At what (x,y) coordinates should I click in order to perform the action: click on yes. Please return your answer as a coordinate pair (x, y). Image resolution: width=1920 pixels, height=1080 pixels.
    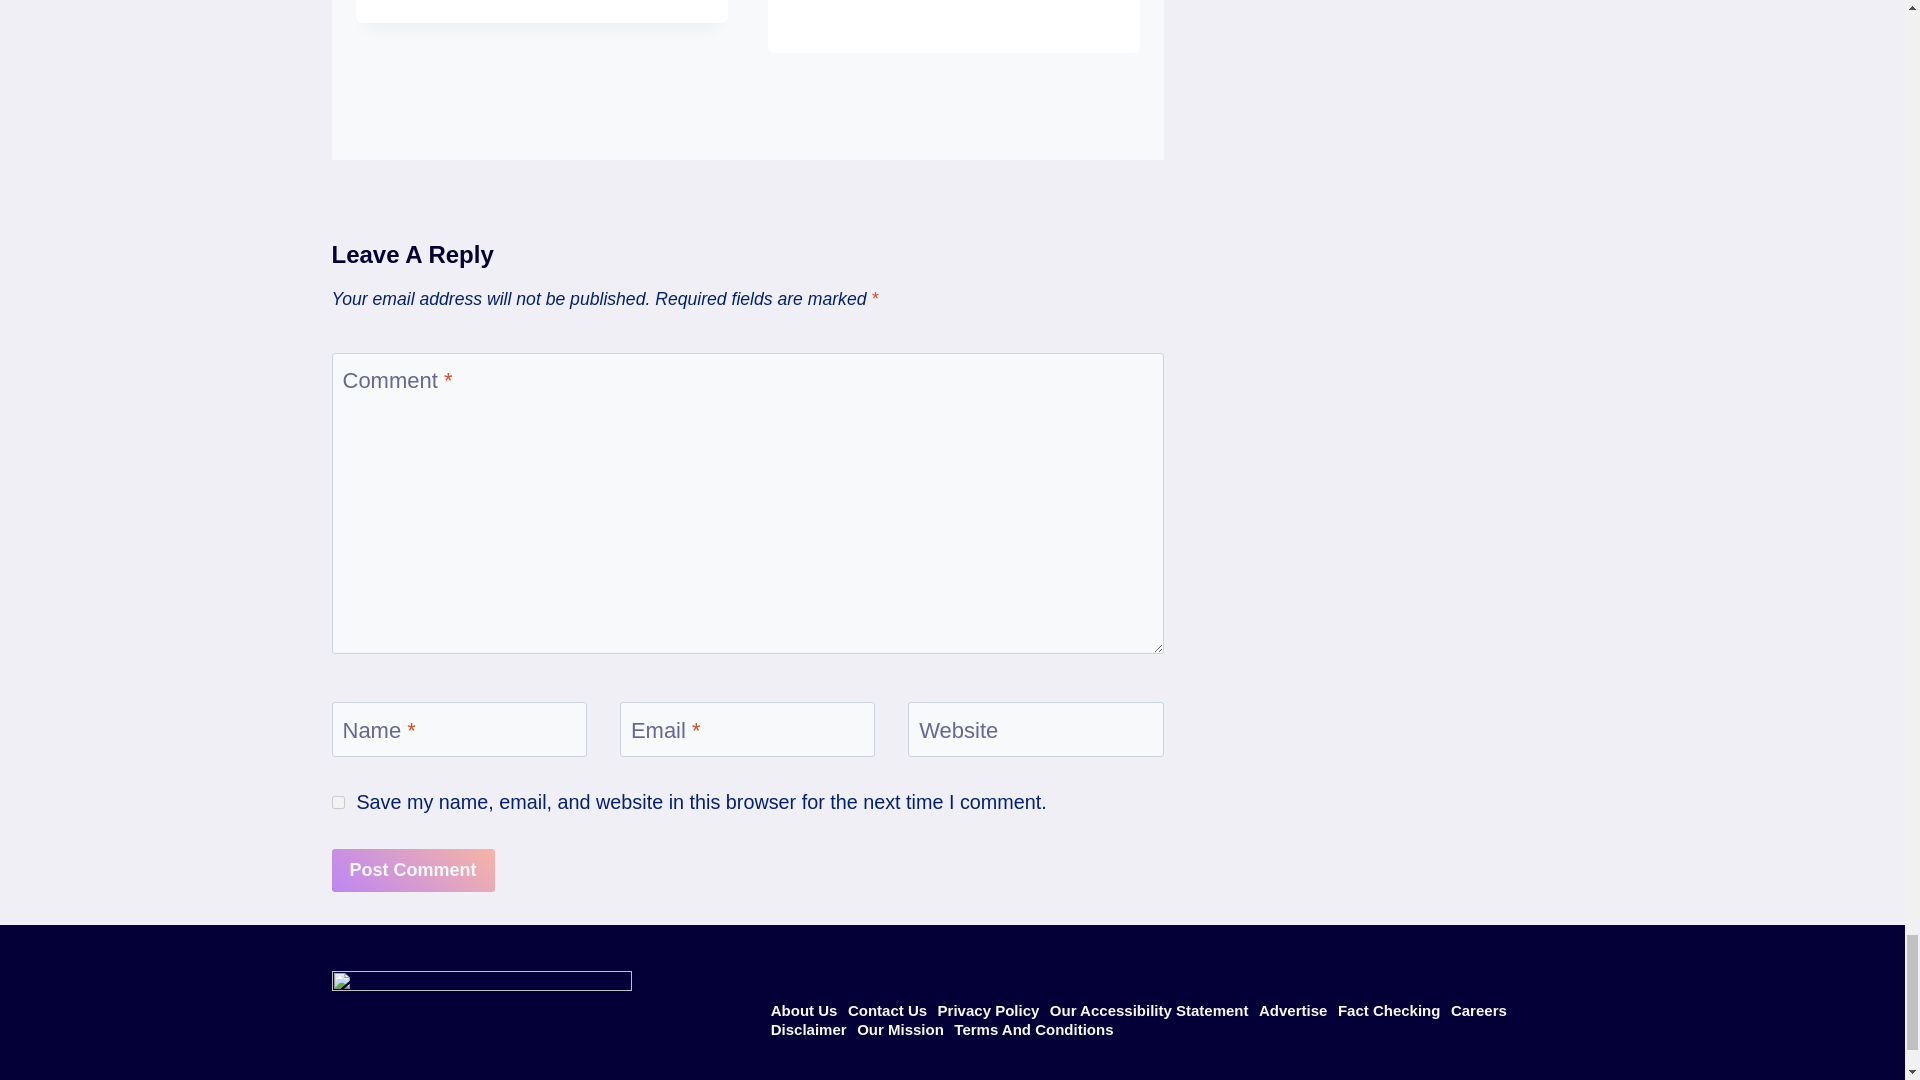
    Looking at the image, I should click on (338, 802).